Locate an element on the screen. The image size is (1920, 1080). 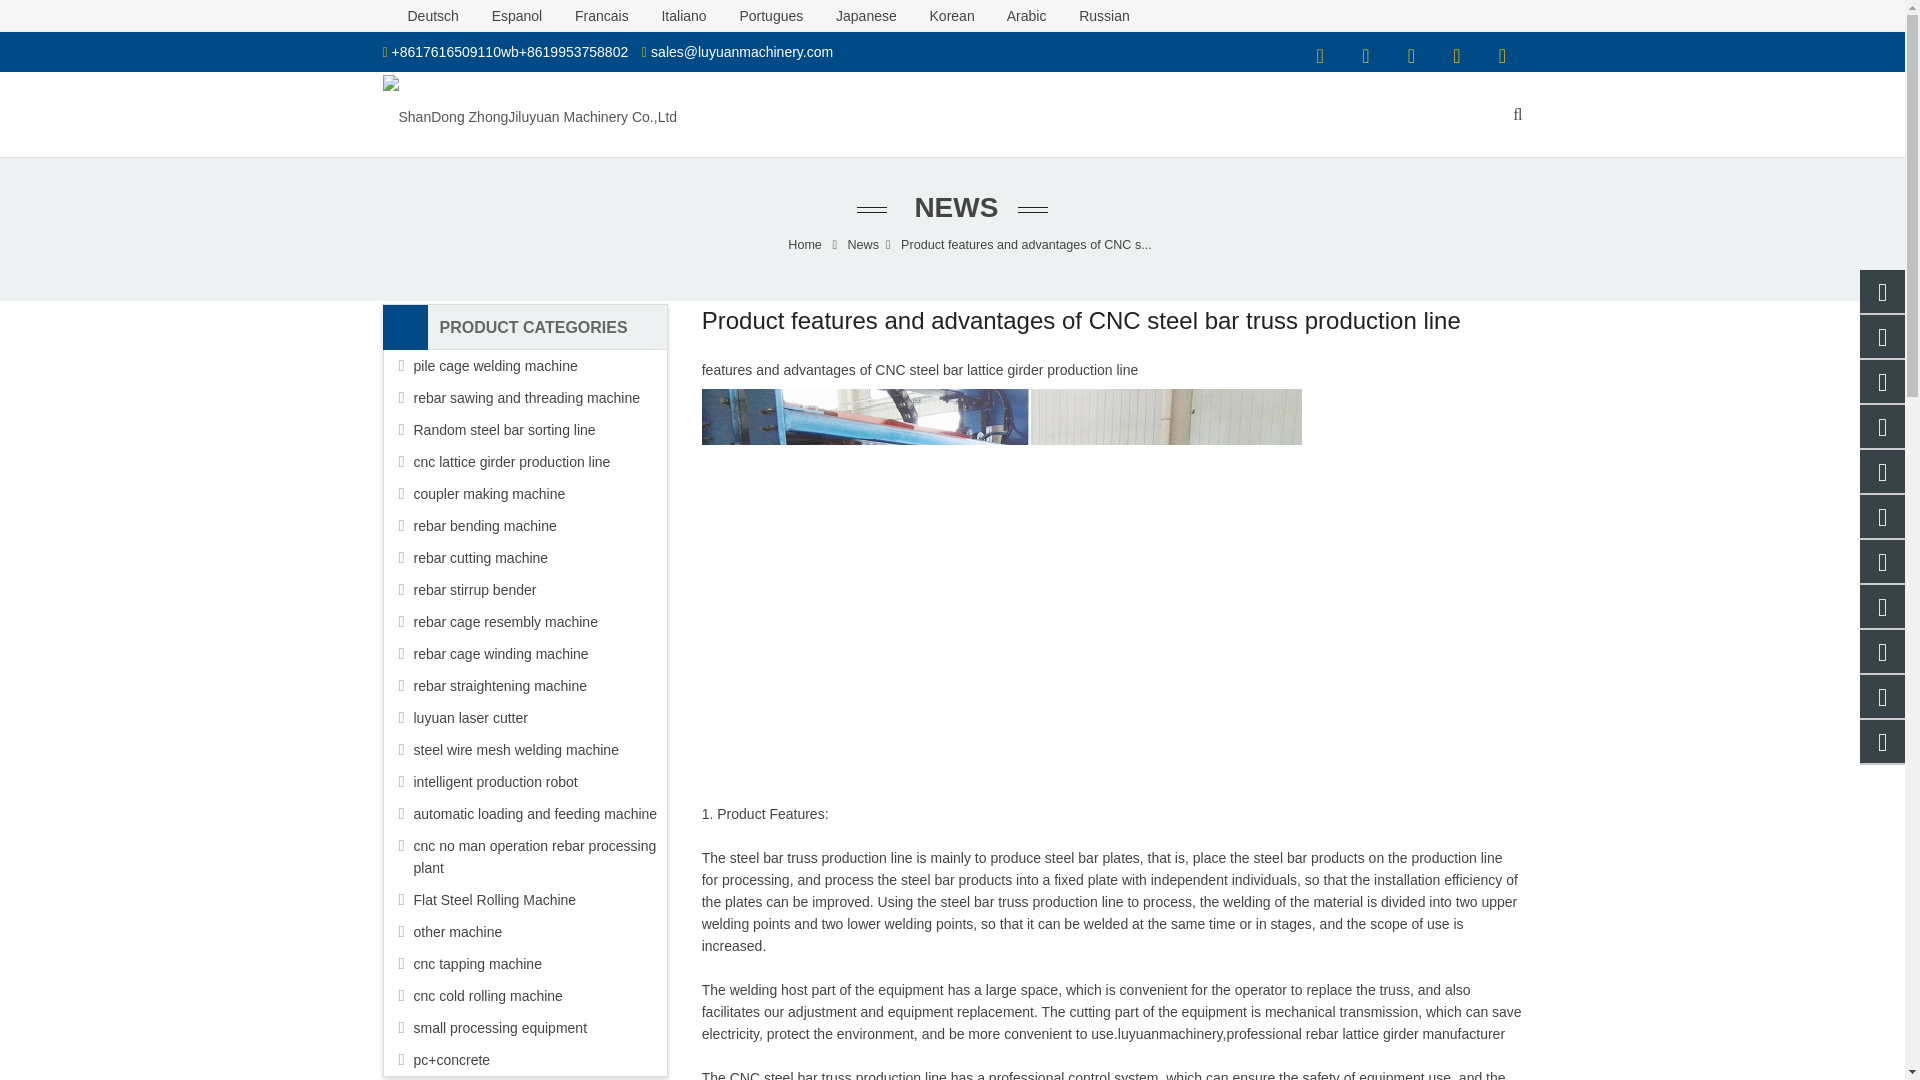
Portugues is located at coordinates (759, 15).